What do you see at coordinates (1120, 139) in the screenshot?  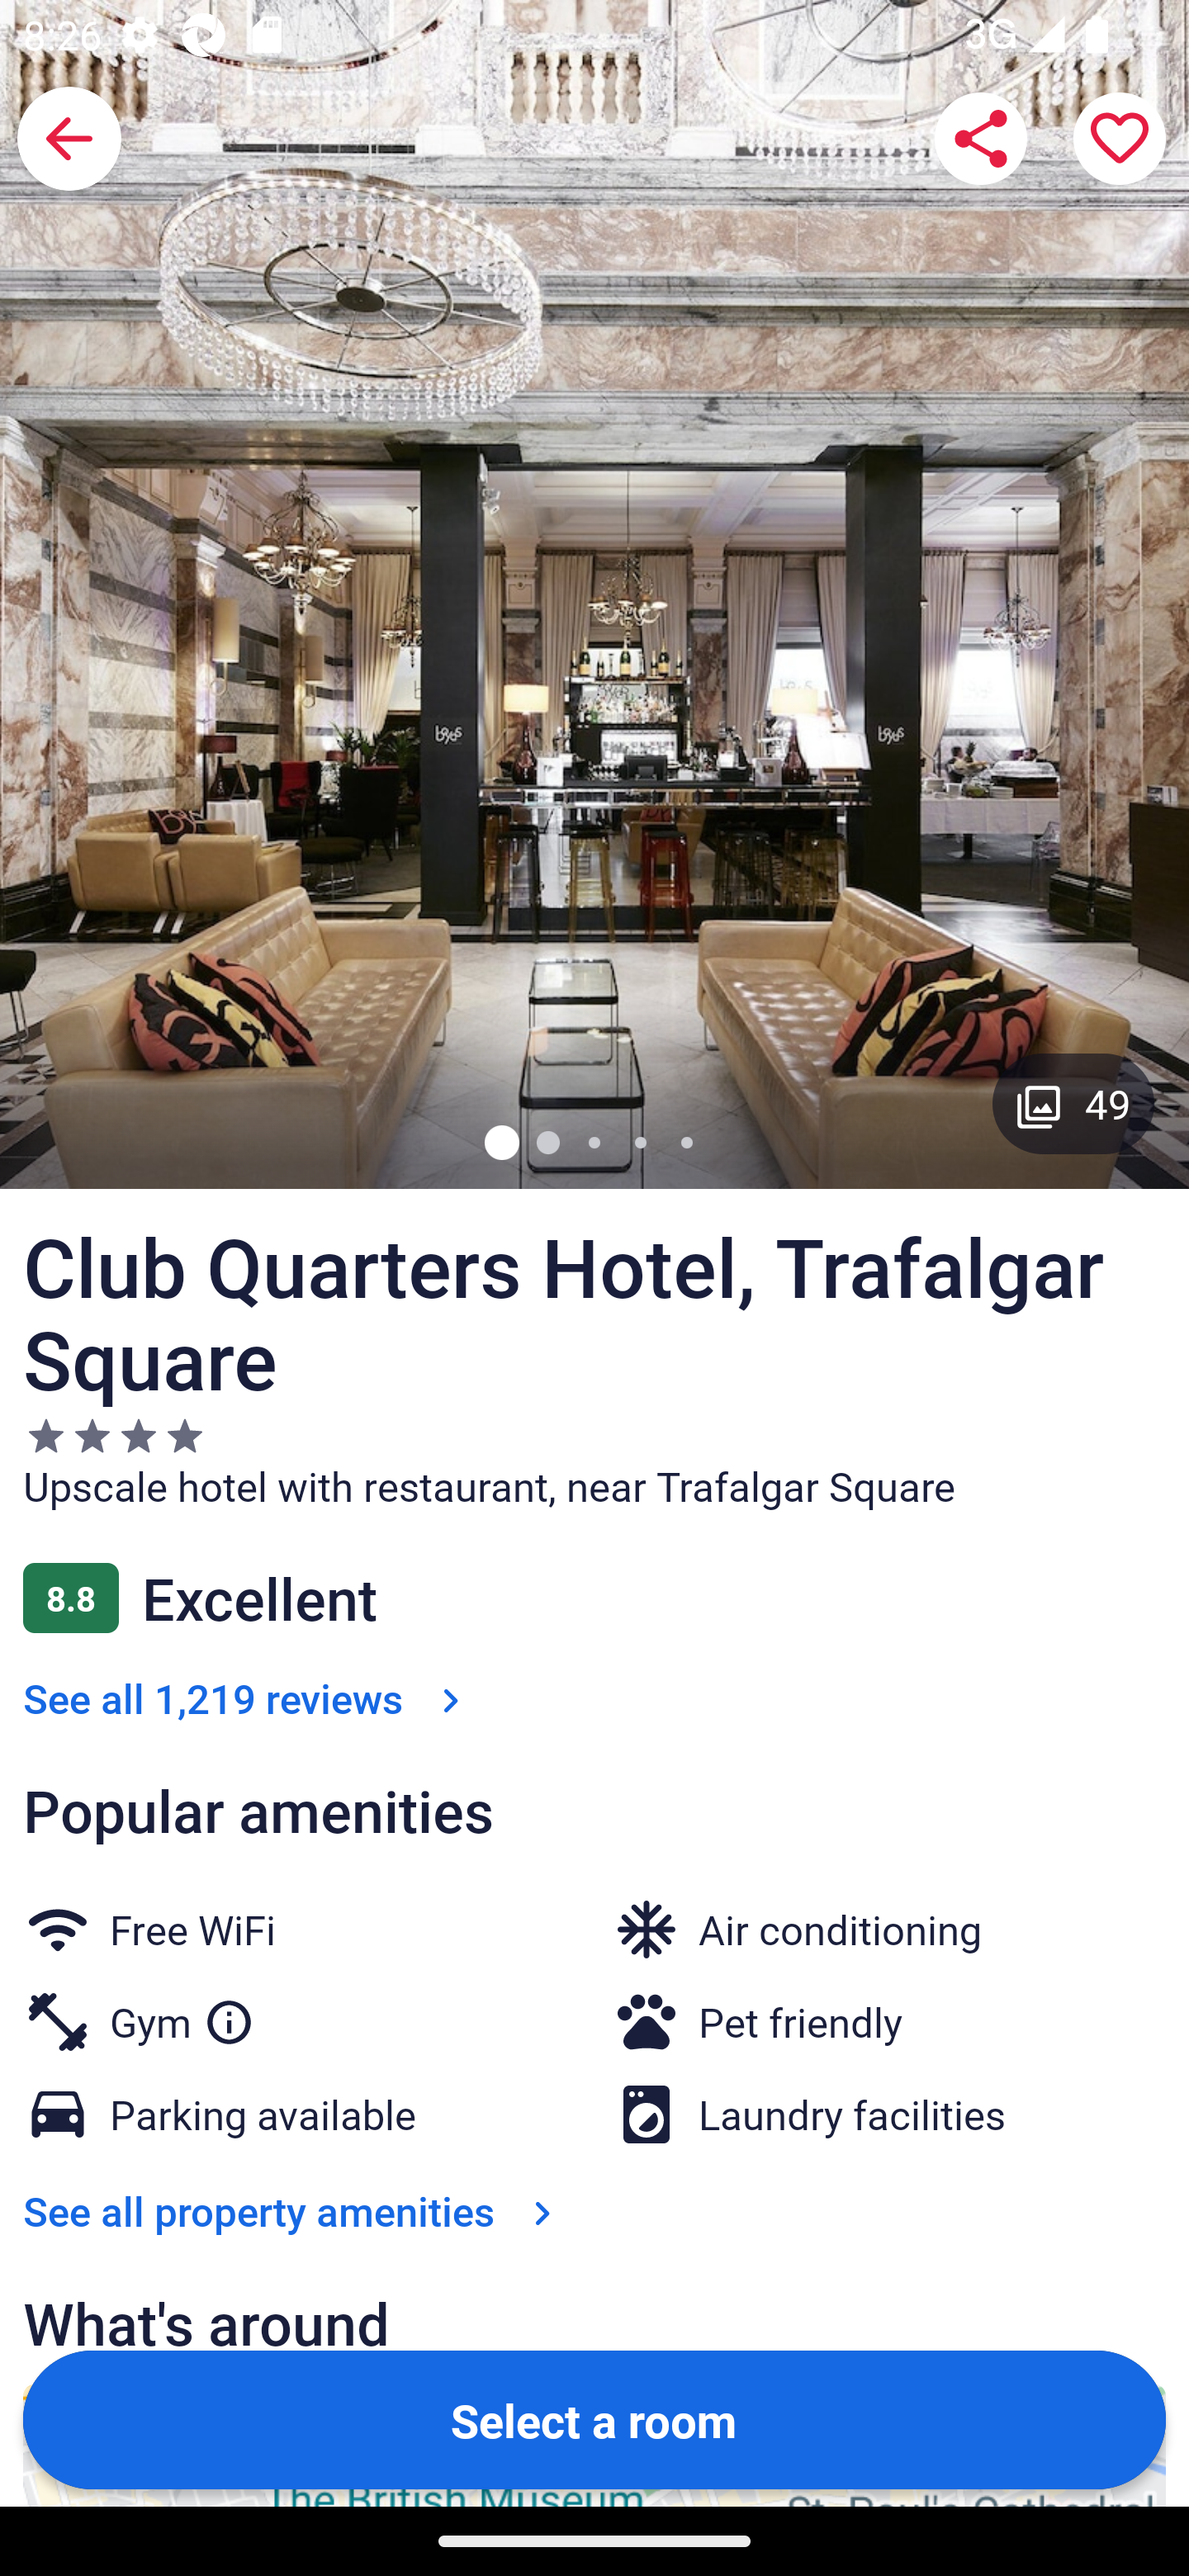 I see `Save property to a trip` at bounding box center [1120, 139].